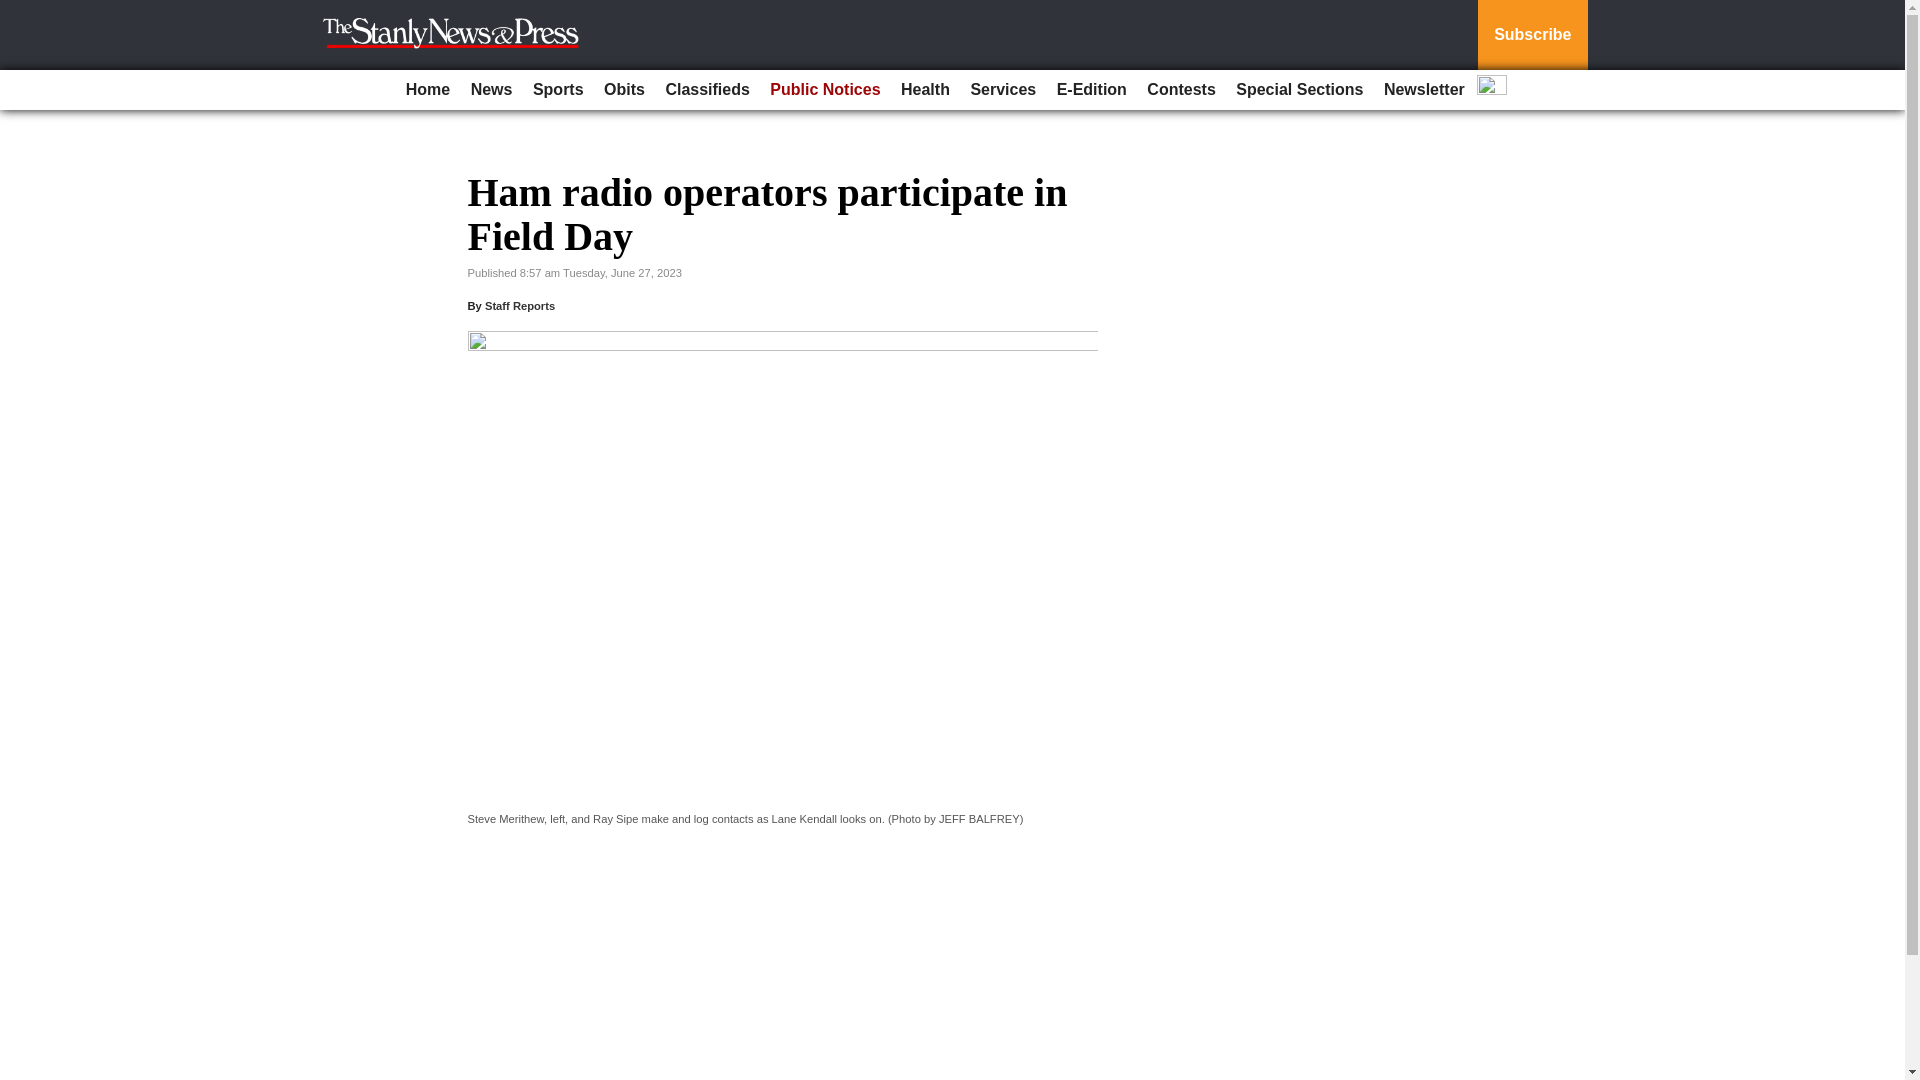 Image resolution: width=1920 pixels, height=1080 pixels. Describe the element at coordinates (624, 90) in the screenshot. I see `Obits` at that location.